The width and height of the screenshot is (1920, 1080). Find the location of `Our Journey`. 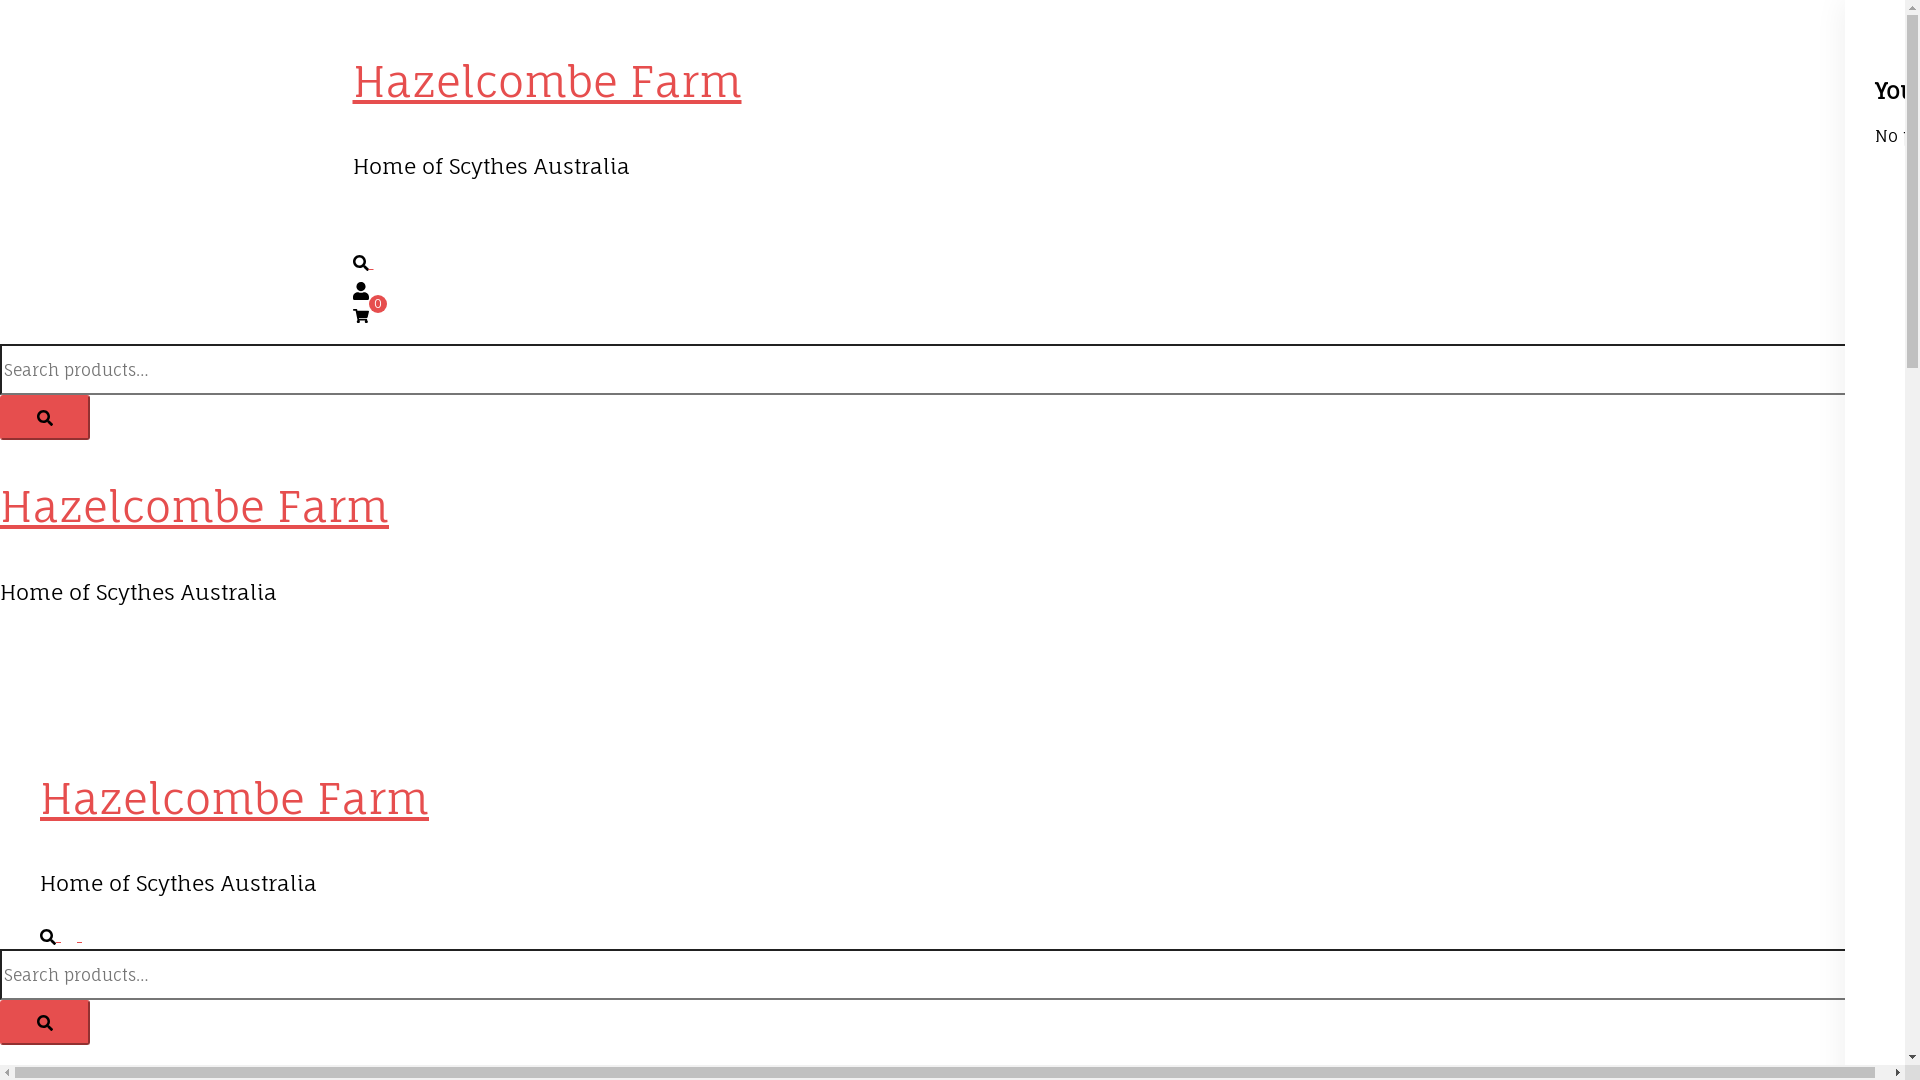

Our Journey is located at coordinates (539, 219).